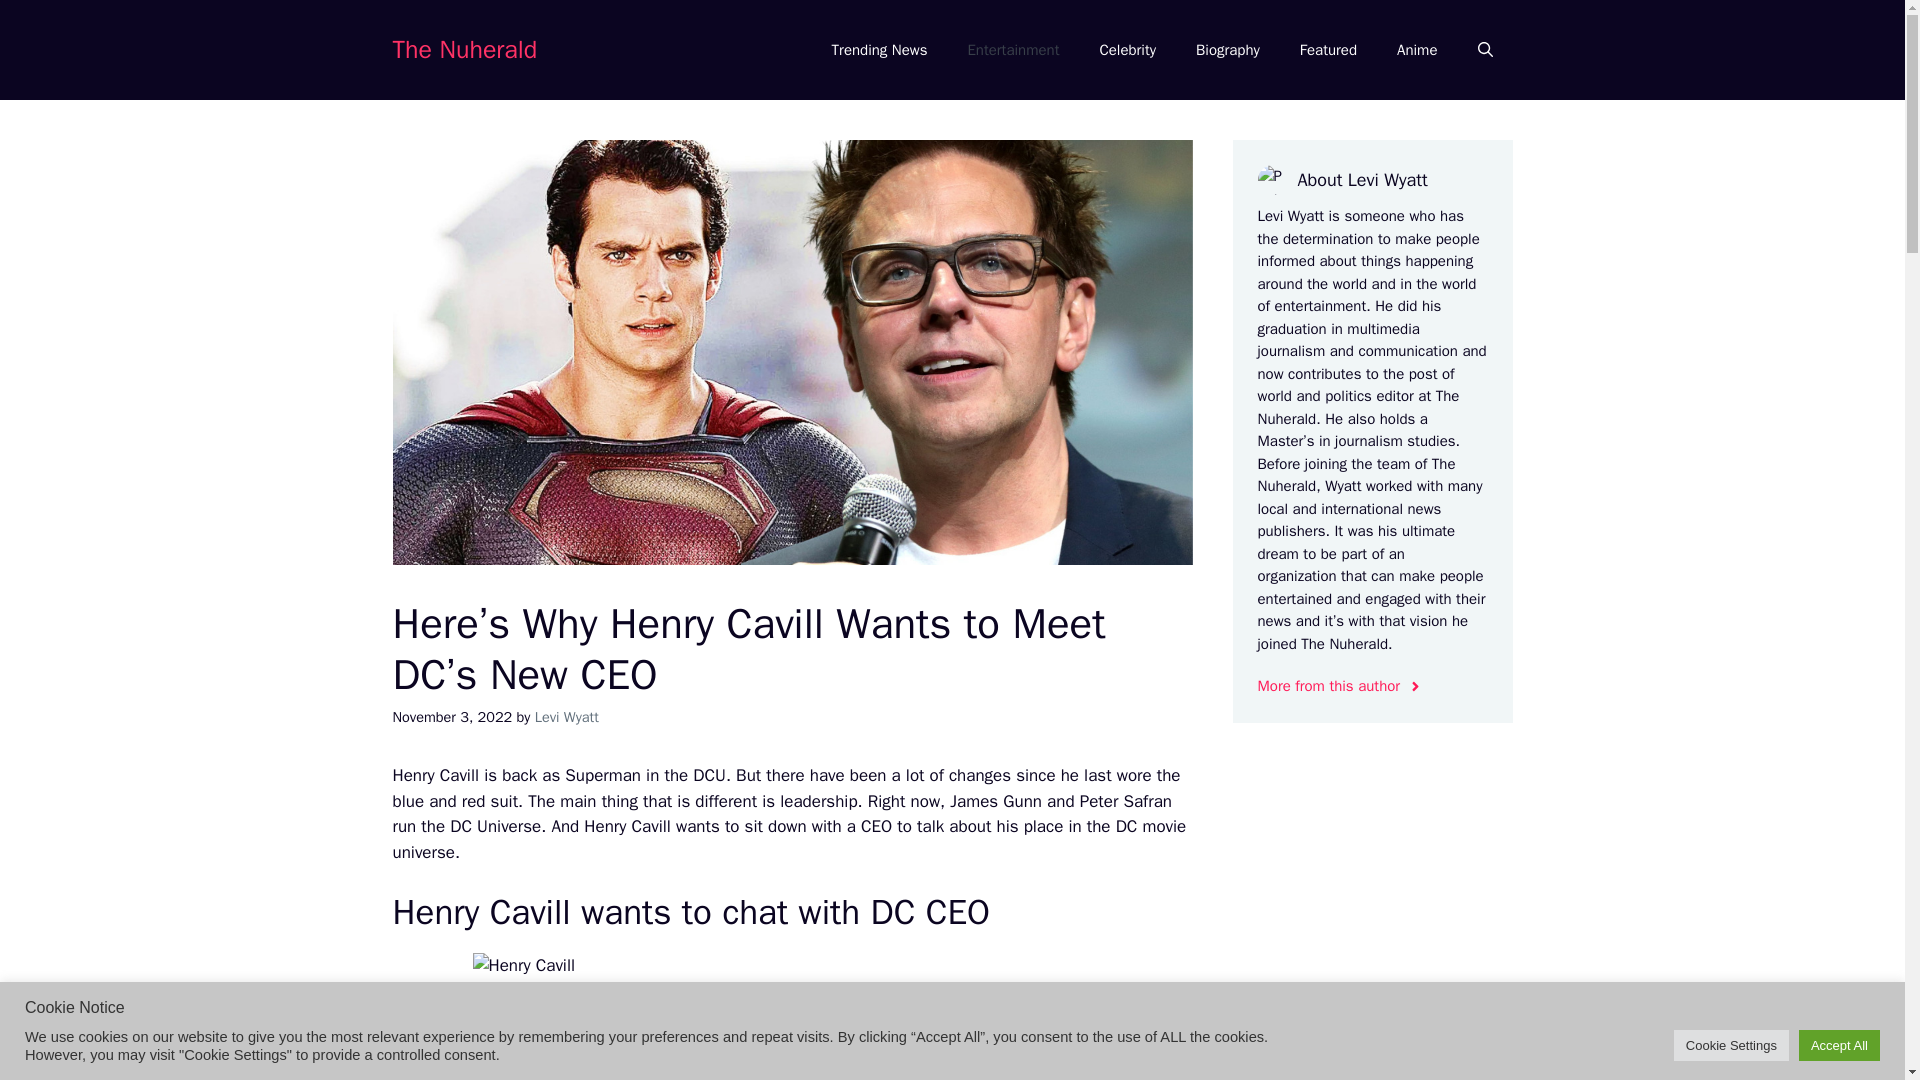 The width and height of the screenshot is (1920, 1080). Describe the element at coordinates (1127, 50) in the screenshot. I see `Celebrity` at that location.